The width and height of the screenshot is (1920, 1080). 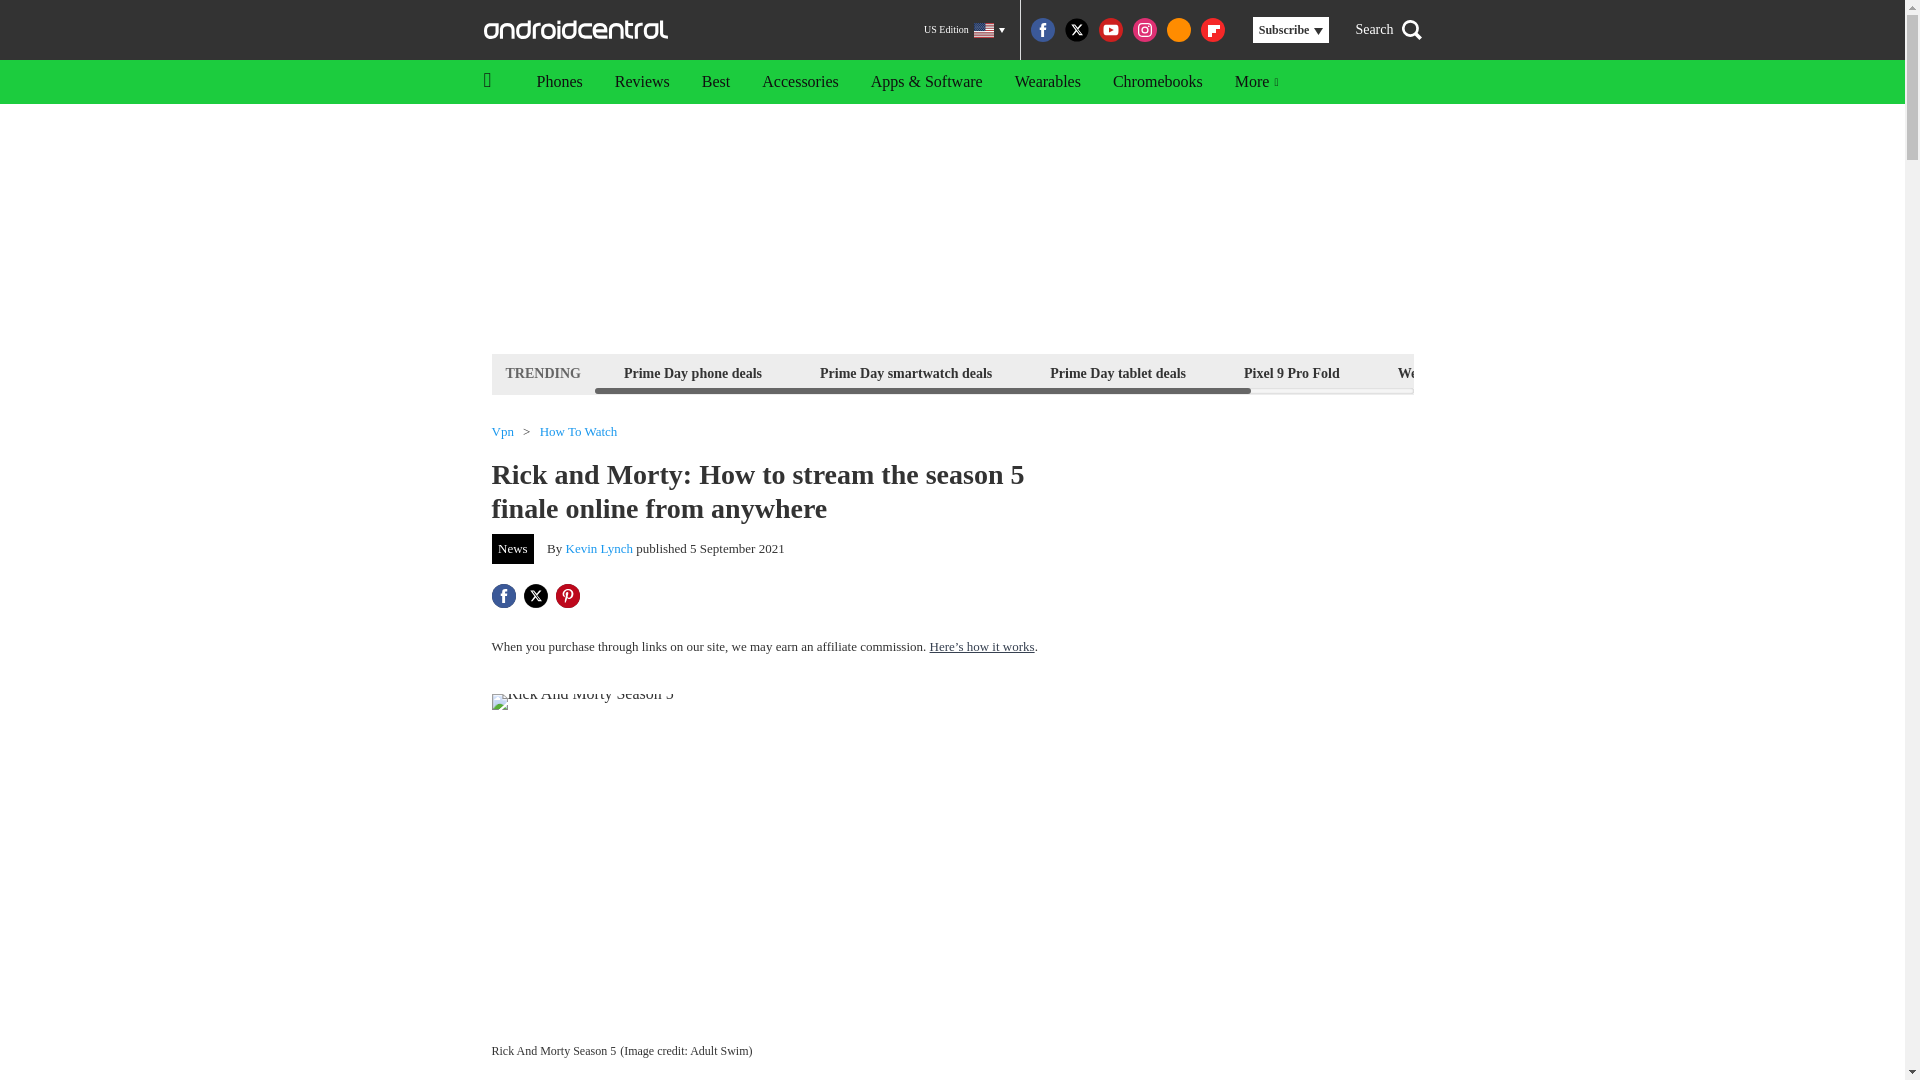 I want to click on Reviews, so click(x=642, y=82).